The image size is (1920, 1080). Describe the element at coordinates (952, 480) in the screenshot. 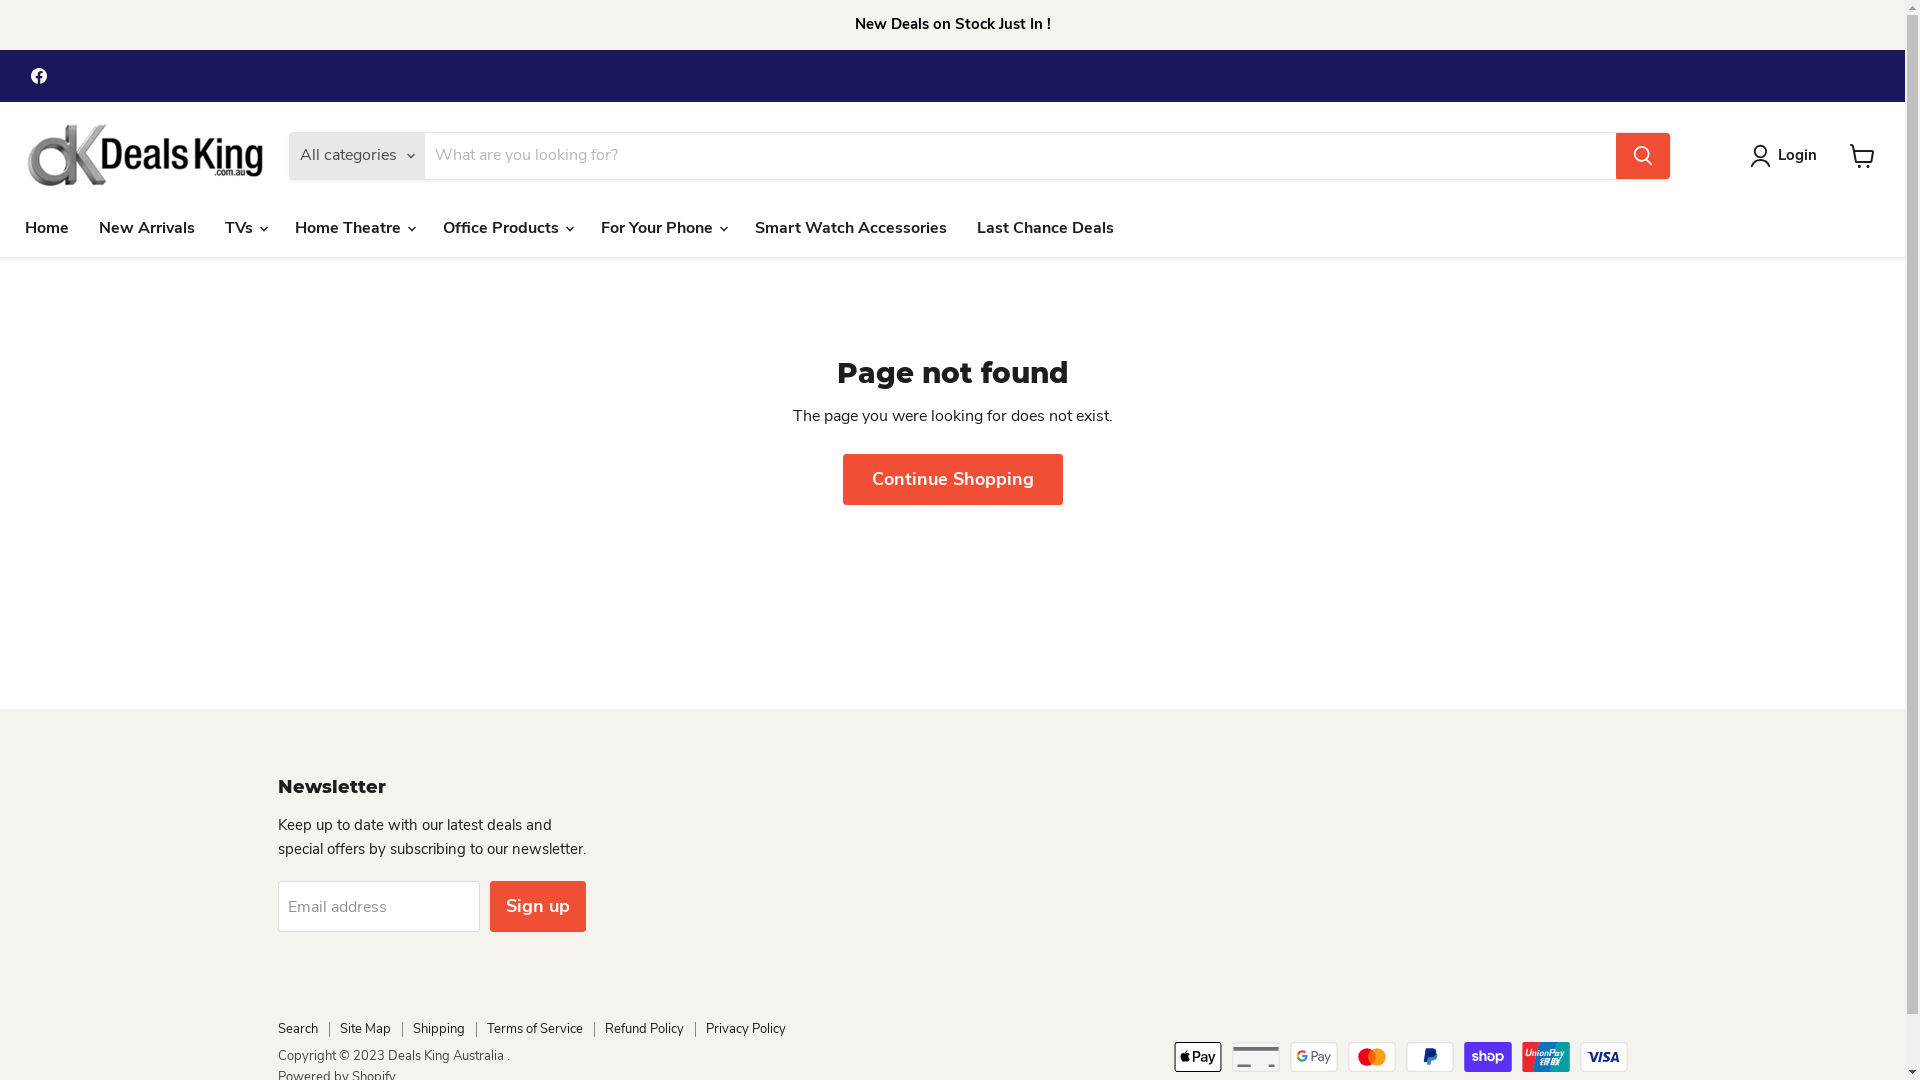

I see `Continue Shopping` at that location.